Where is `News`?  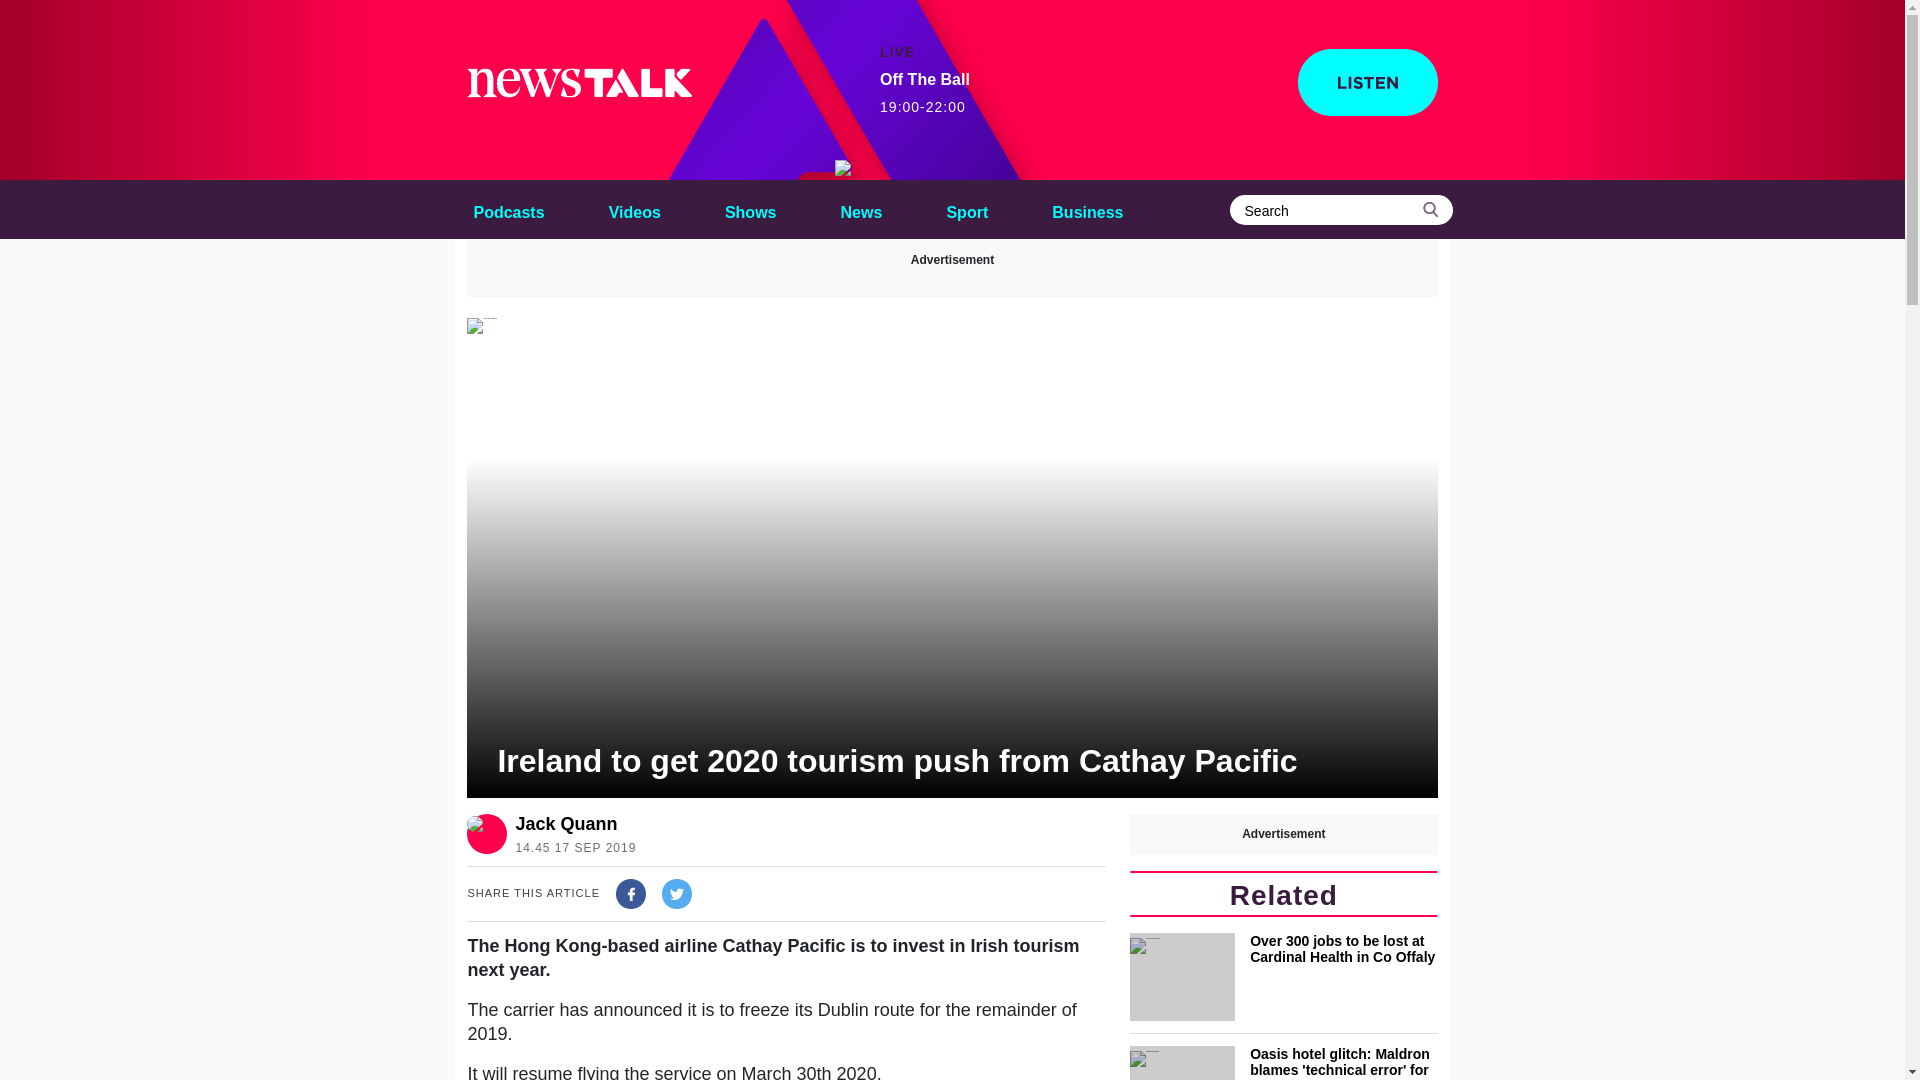
News is located at coordinates (862, 209).